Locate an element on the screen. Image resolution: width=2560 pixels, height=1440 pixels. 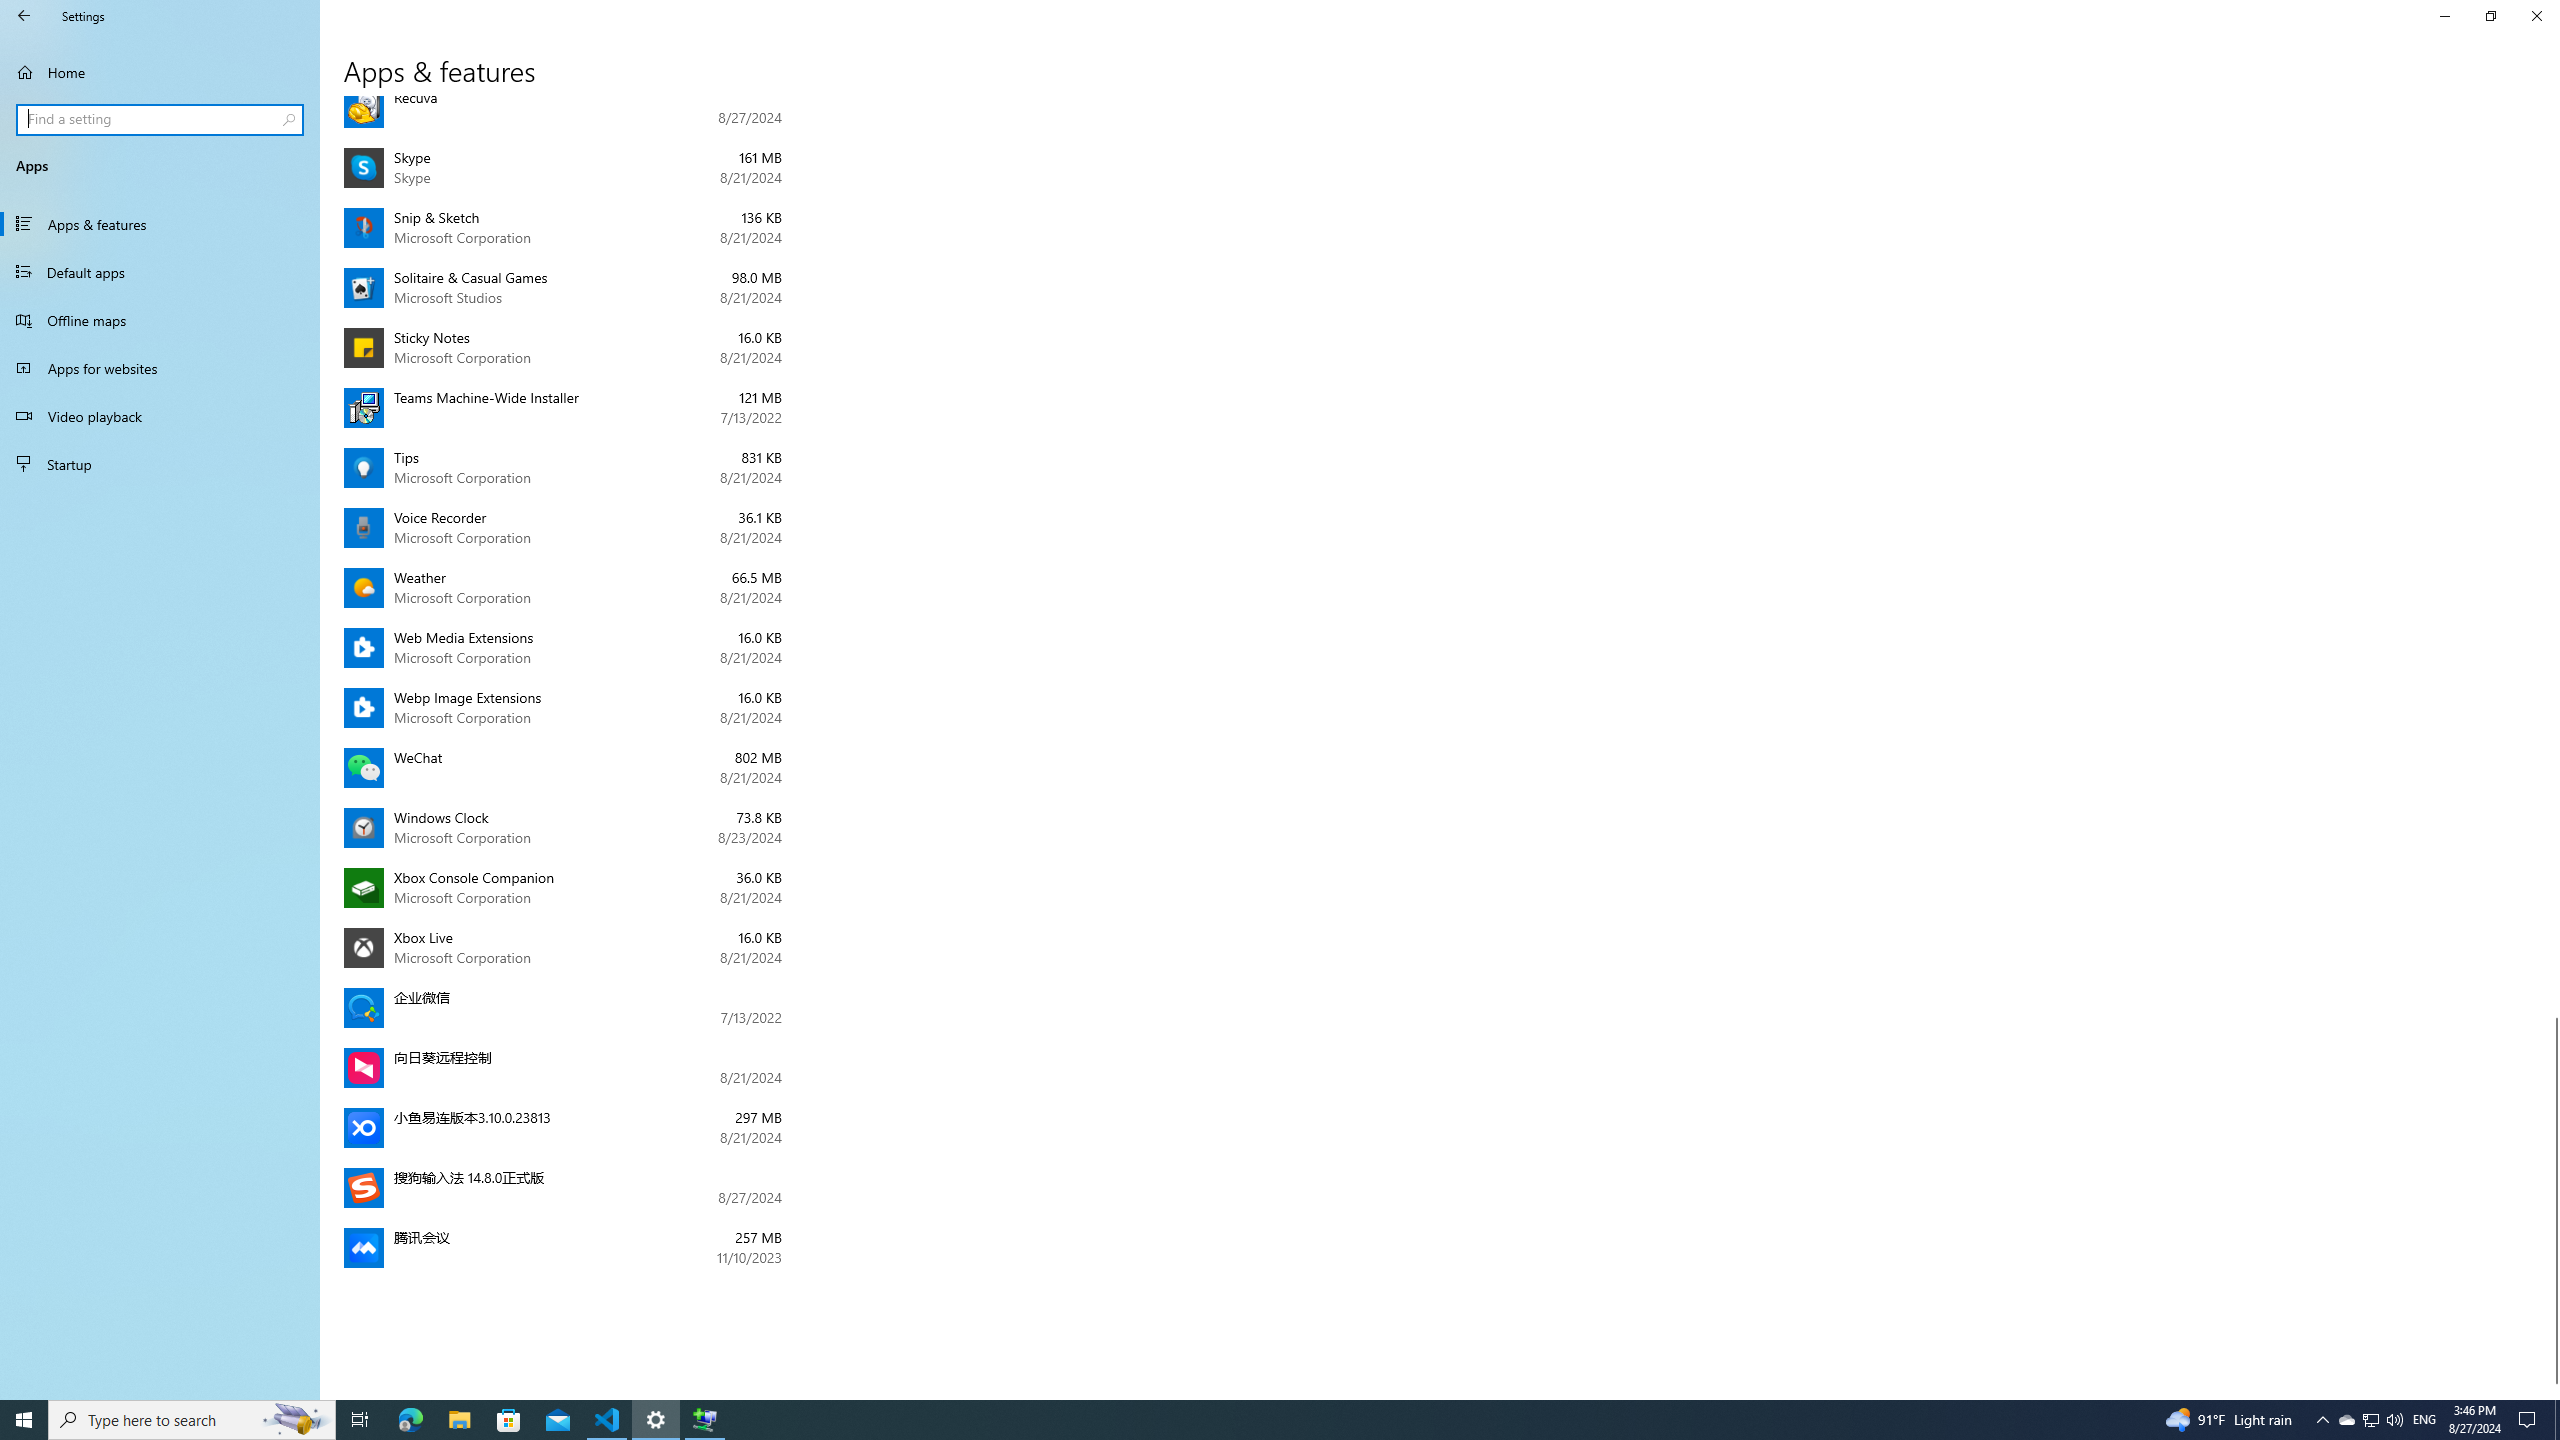
Offline maps is located at coordinates (160, 320).